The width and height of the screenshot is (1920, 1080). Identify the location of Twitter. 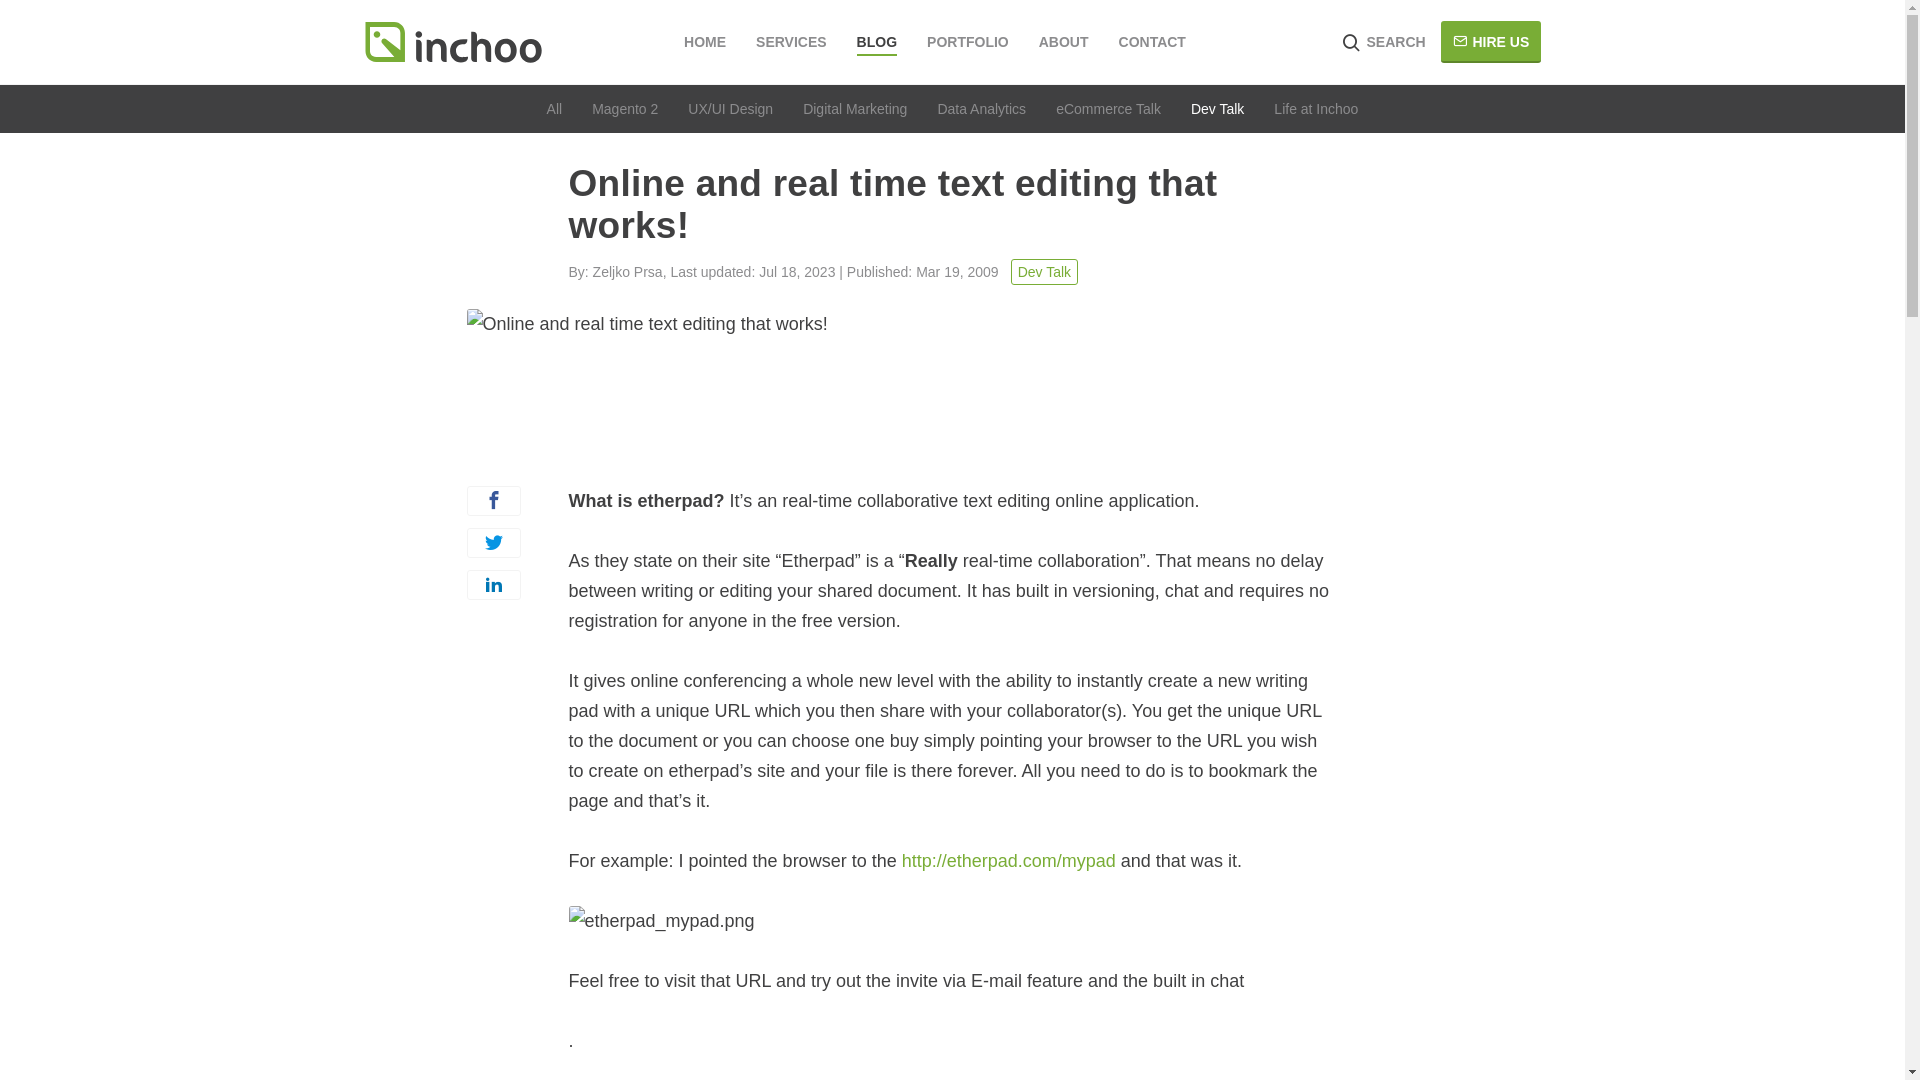
(493, 543).